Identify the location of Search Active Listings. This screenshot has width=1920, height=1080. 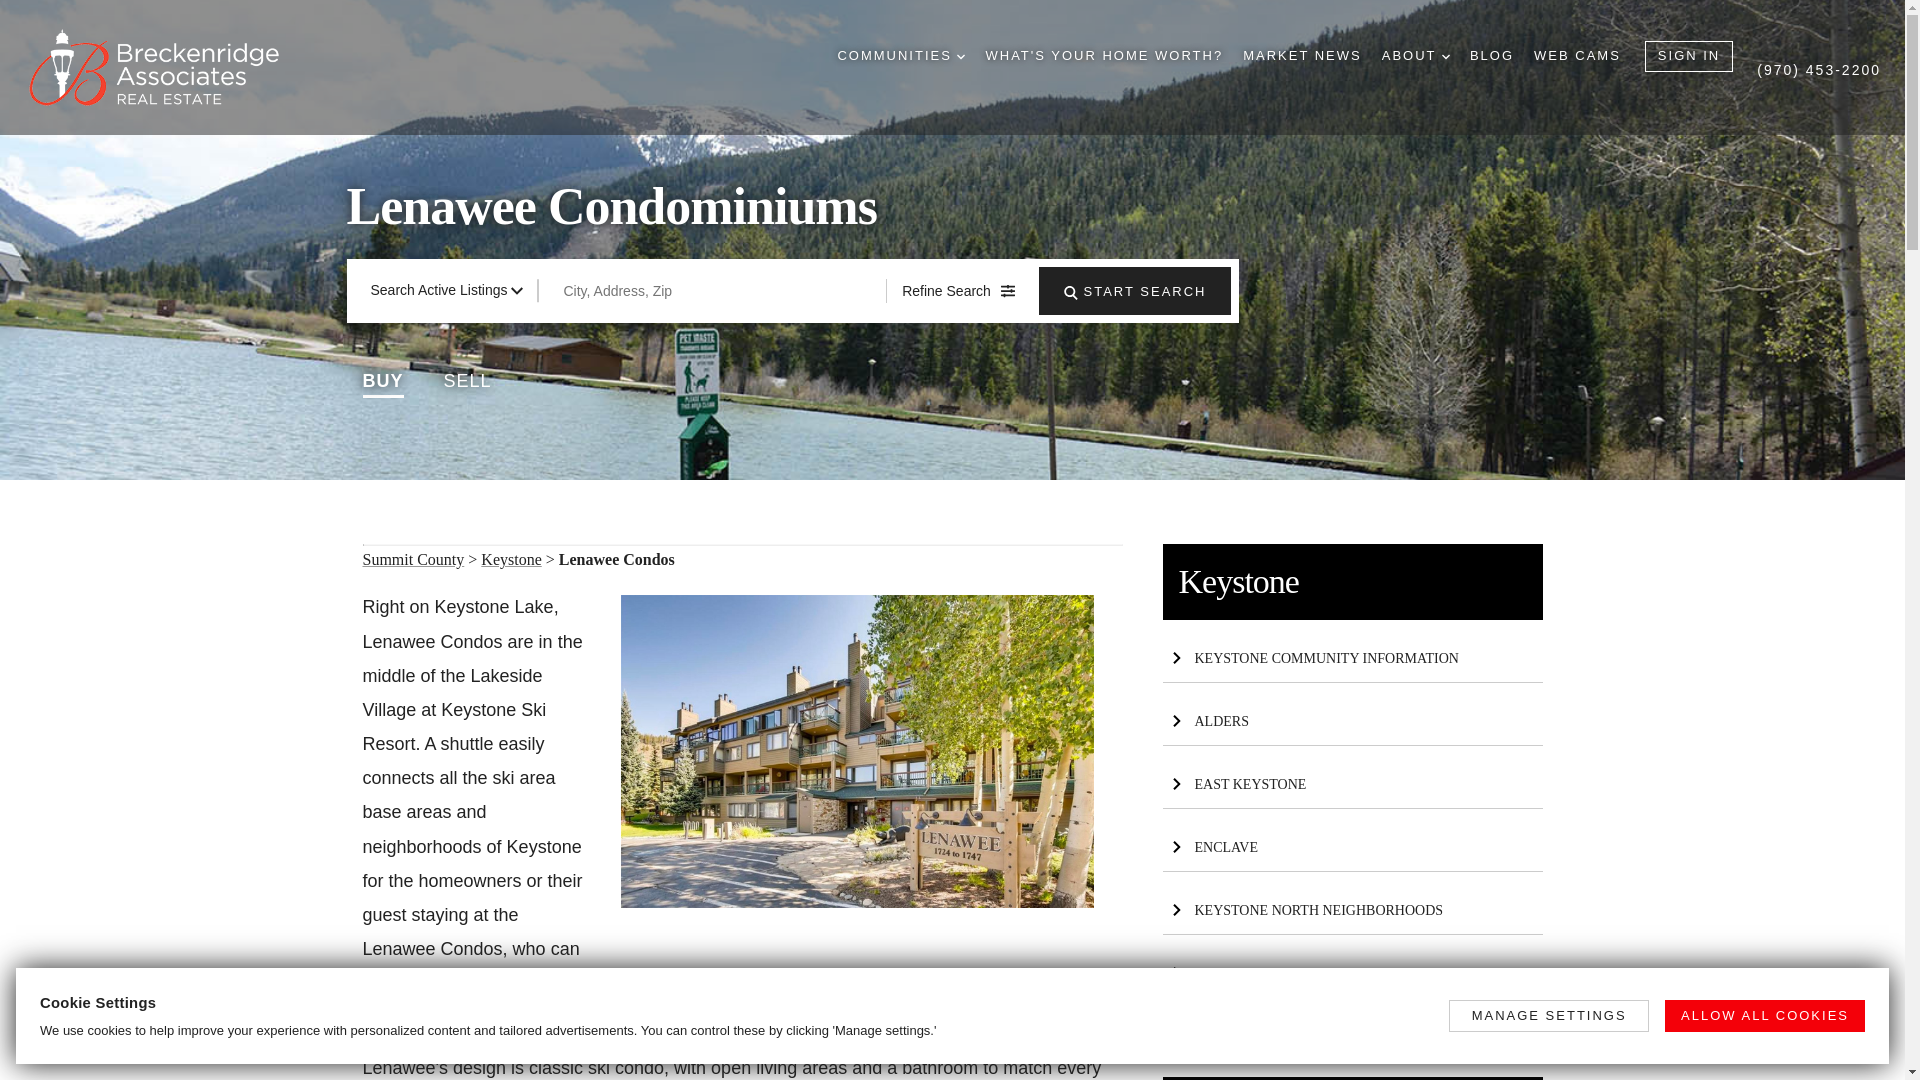
(446, 290).